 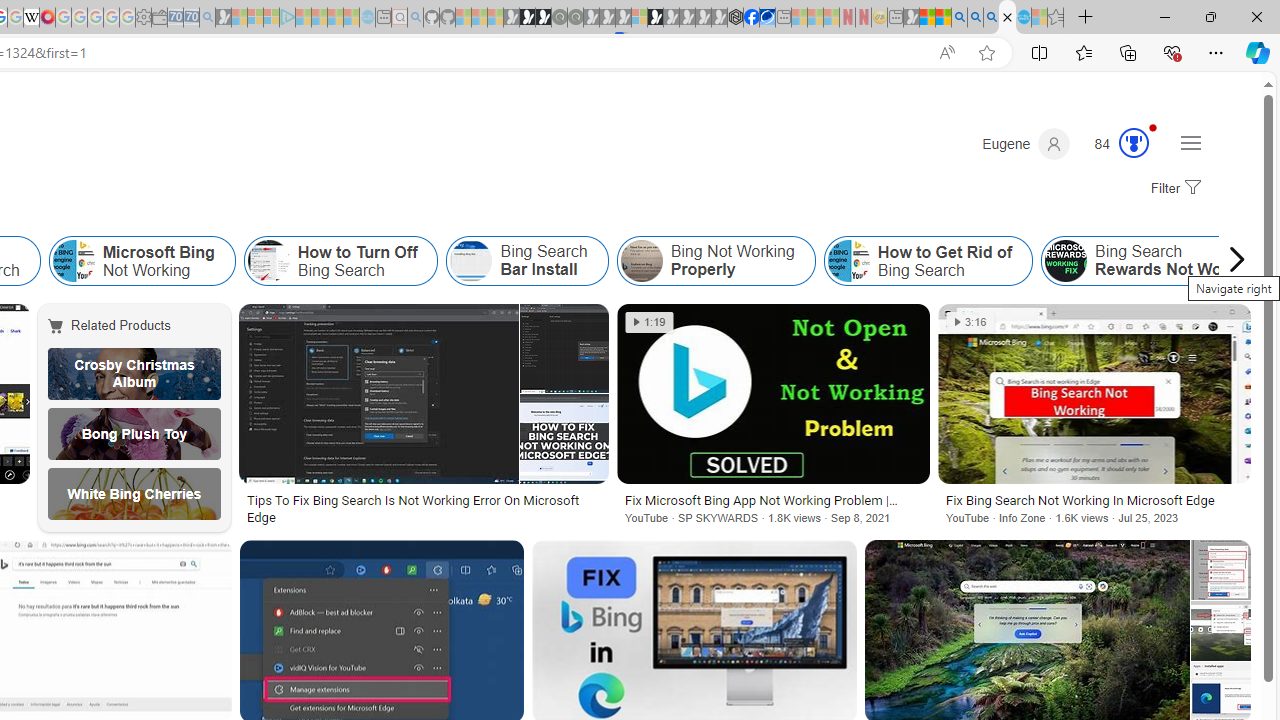 I want to click on How to Get Rid of Bing Search, so click(x=848, y=260).